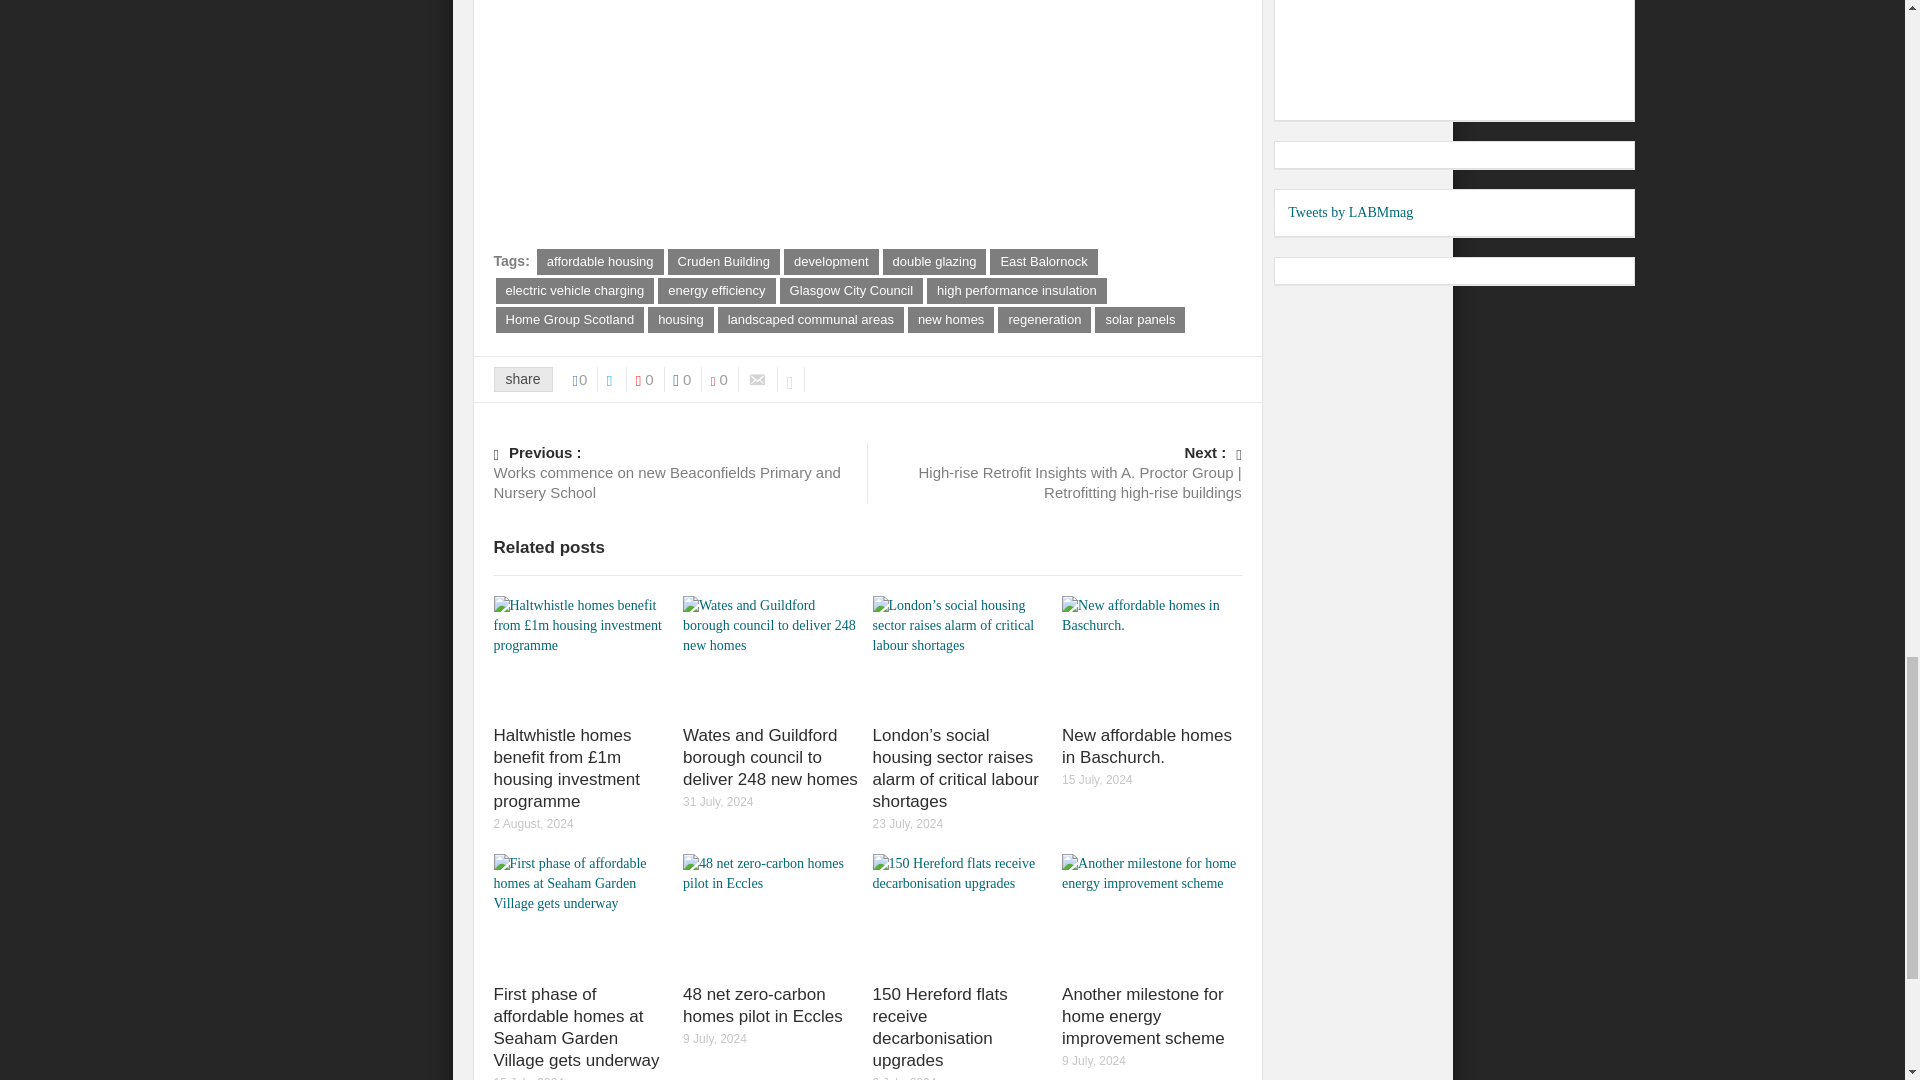 The image size is (1920, 1080). What do you see at coordinates (716, 290) in the screenshot?
I see `energy efficiency` at bounding box center [716, 290].